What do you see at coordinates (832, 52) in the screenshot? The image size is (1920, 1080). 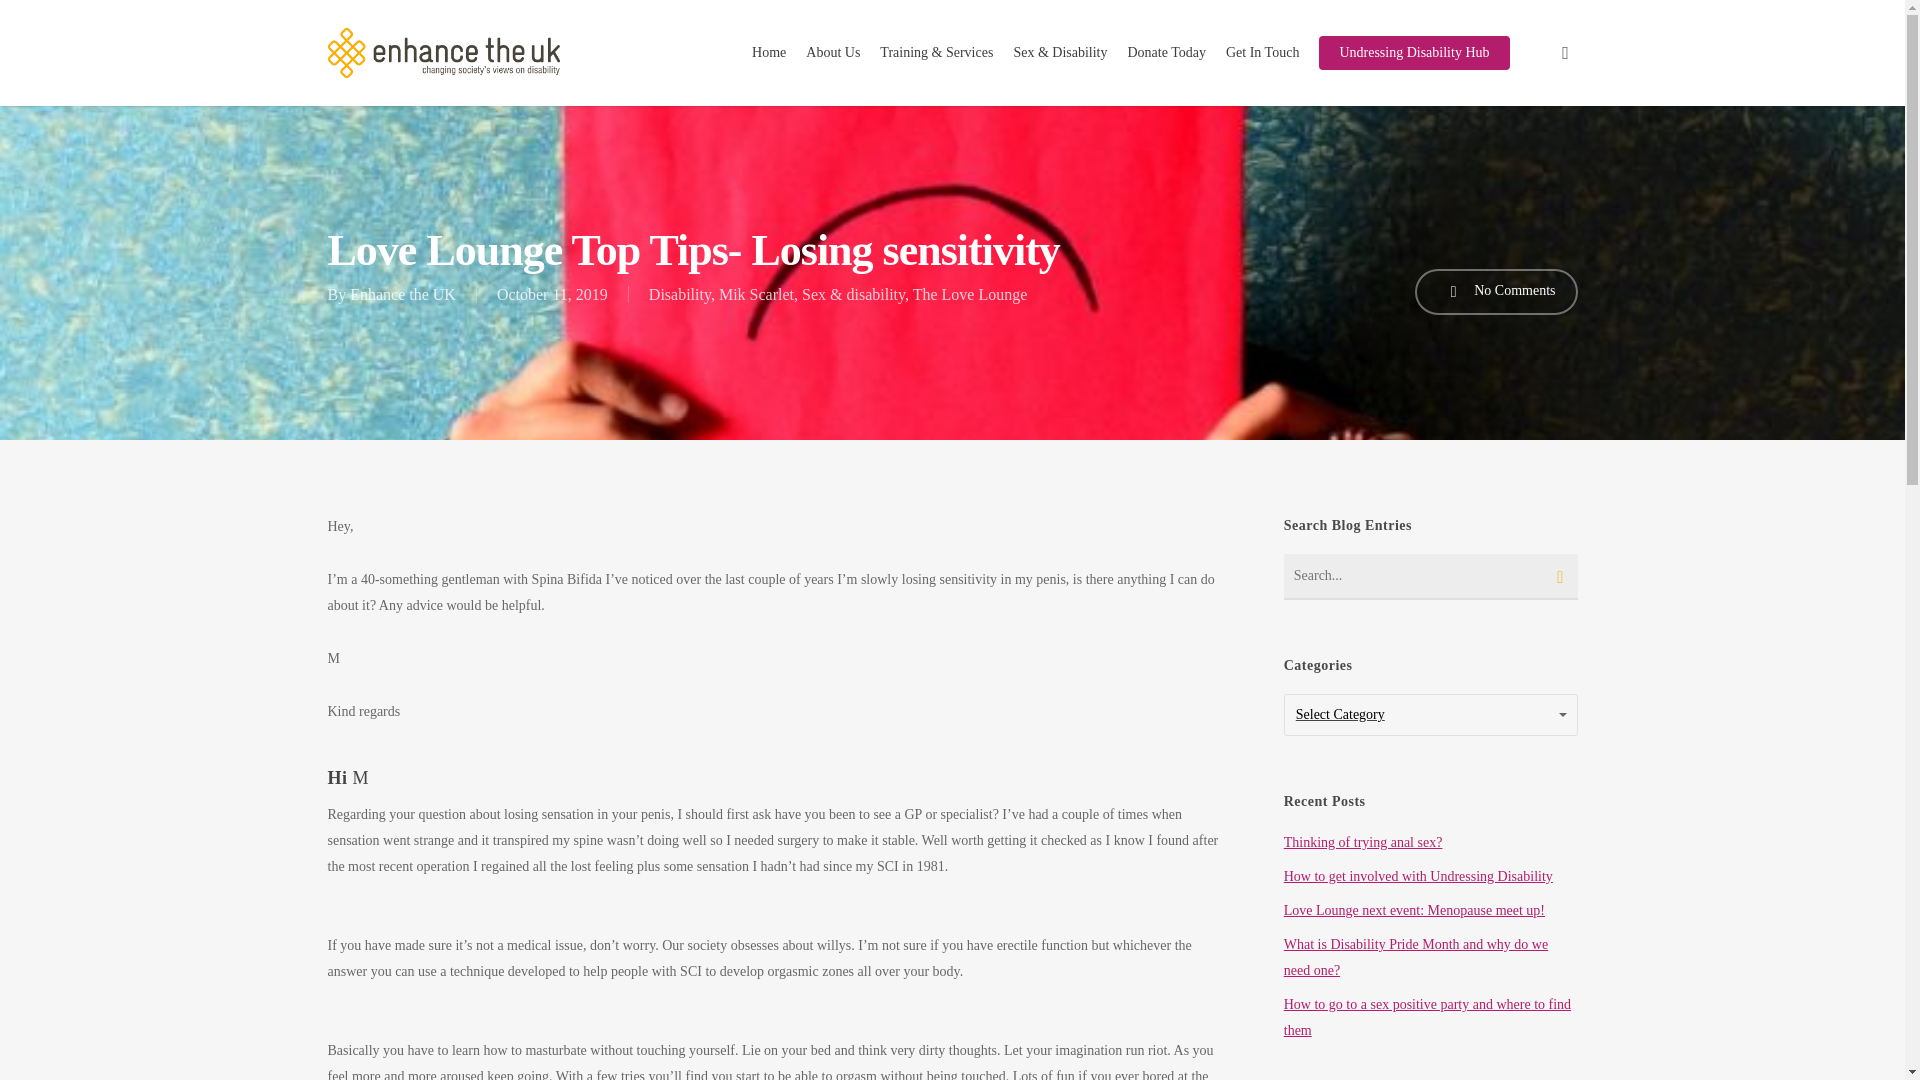 I see `About Us` at bounding box center [832, 52].